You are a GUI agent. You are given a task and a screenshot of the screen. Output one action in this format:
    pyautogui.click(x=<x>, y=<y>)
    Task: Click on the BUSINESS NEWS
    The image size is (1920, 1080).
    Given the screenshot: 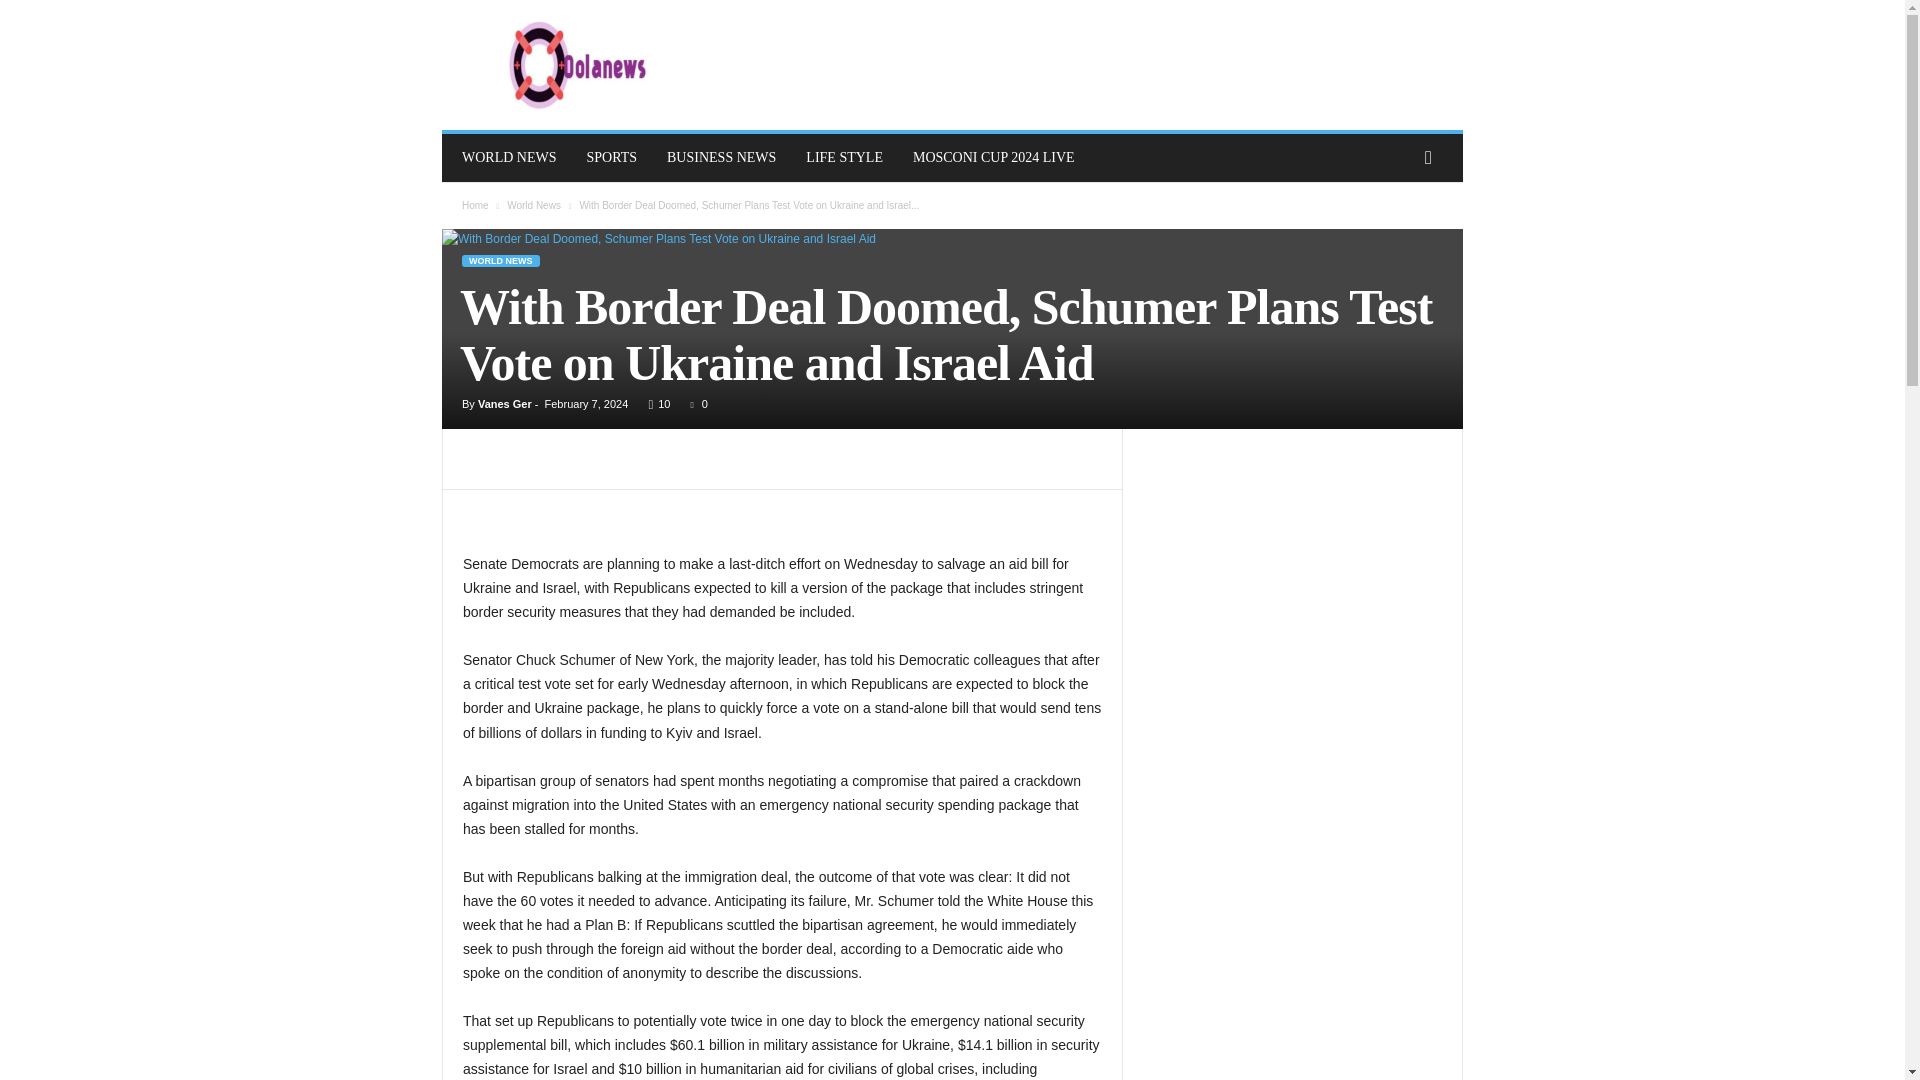 What is the action you would take?
    pyautogui.click(x=722, y=158)
    